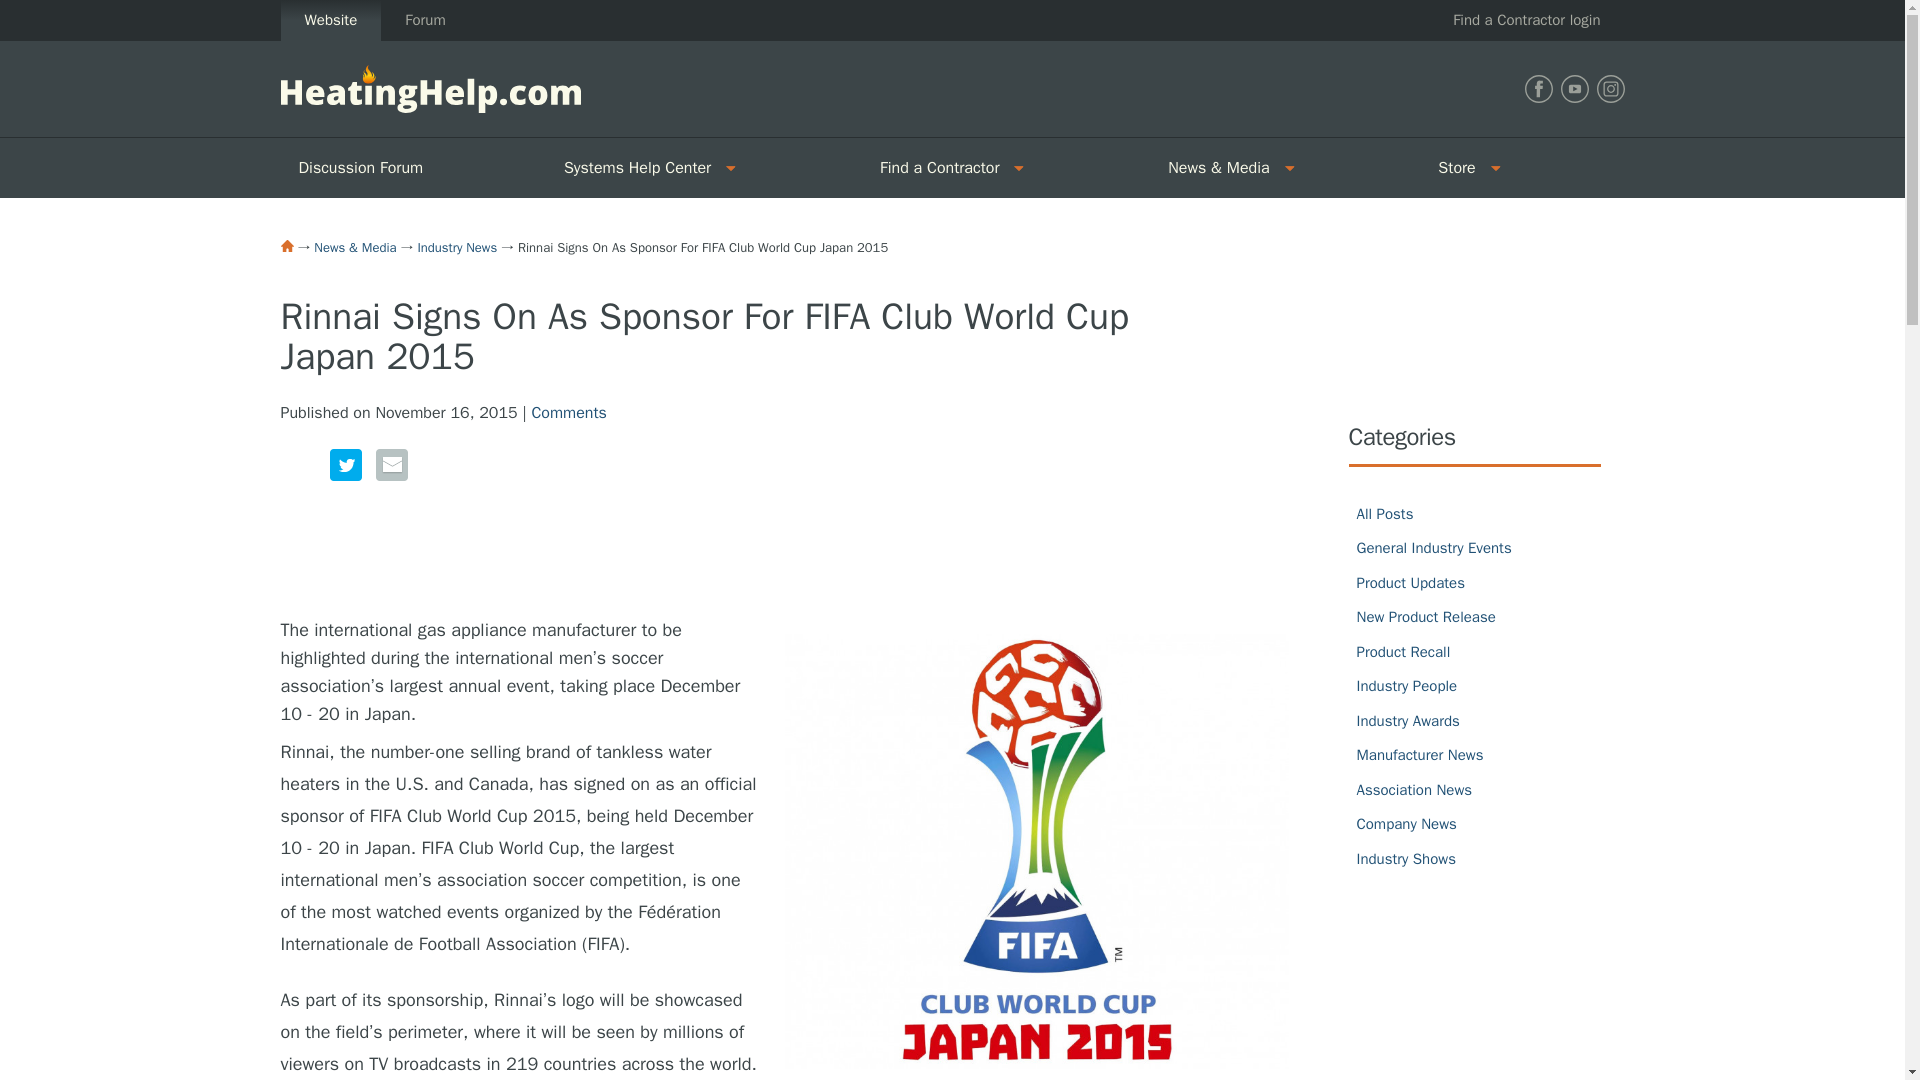 This screenshot has width=1920, height=1080. What do you see at coordinates (330, 20) in the screenshot?
I see `Website` at bounding box center [330, 20].